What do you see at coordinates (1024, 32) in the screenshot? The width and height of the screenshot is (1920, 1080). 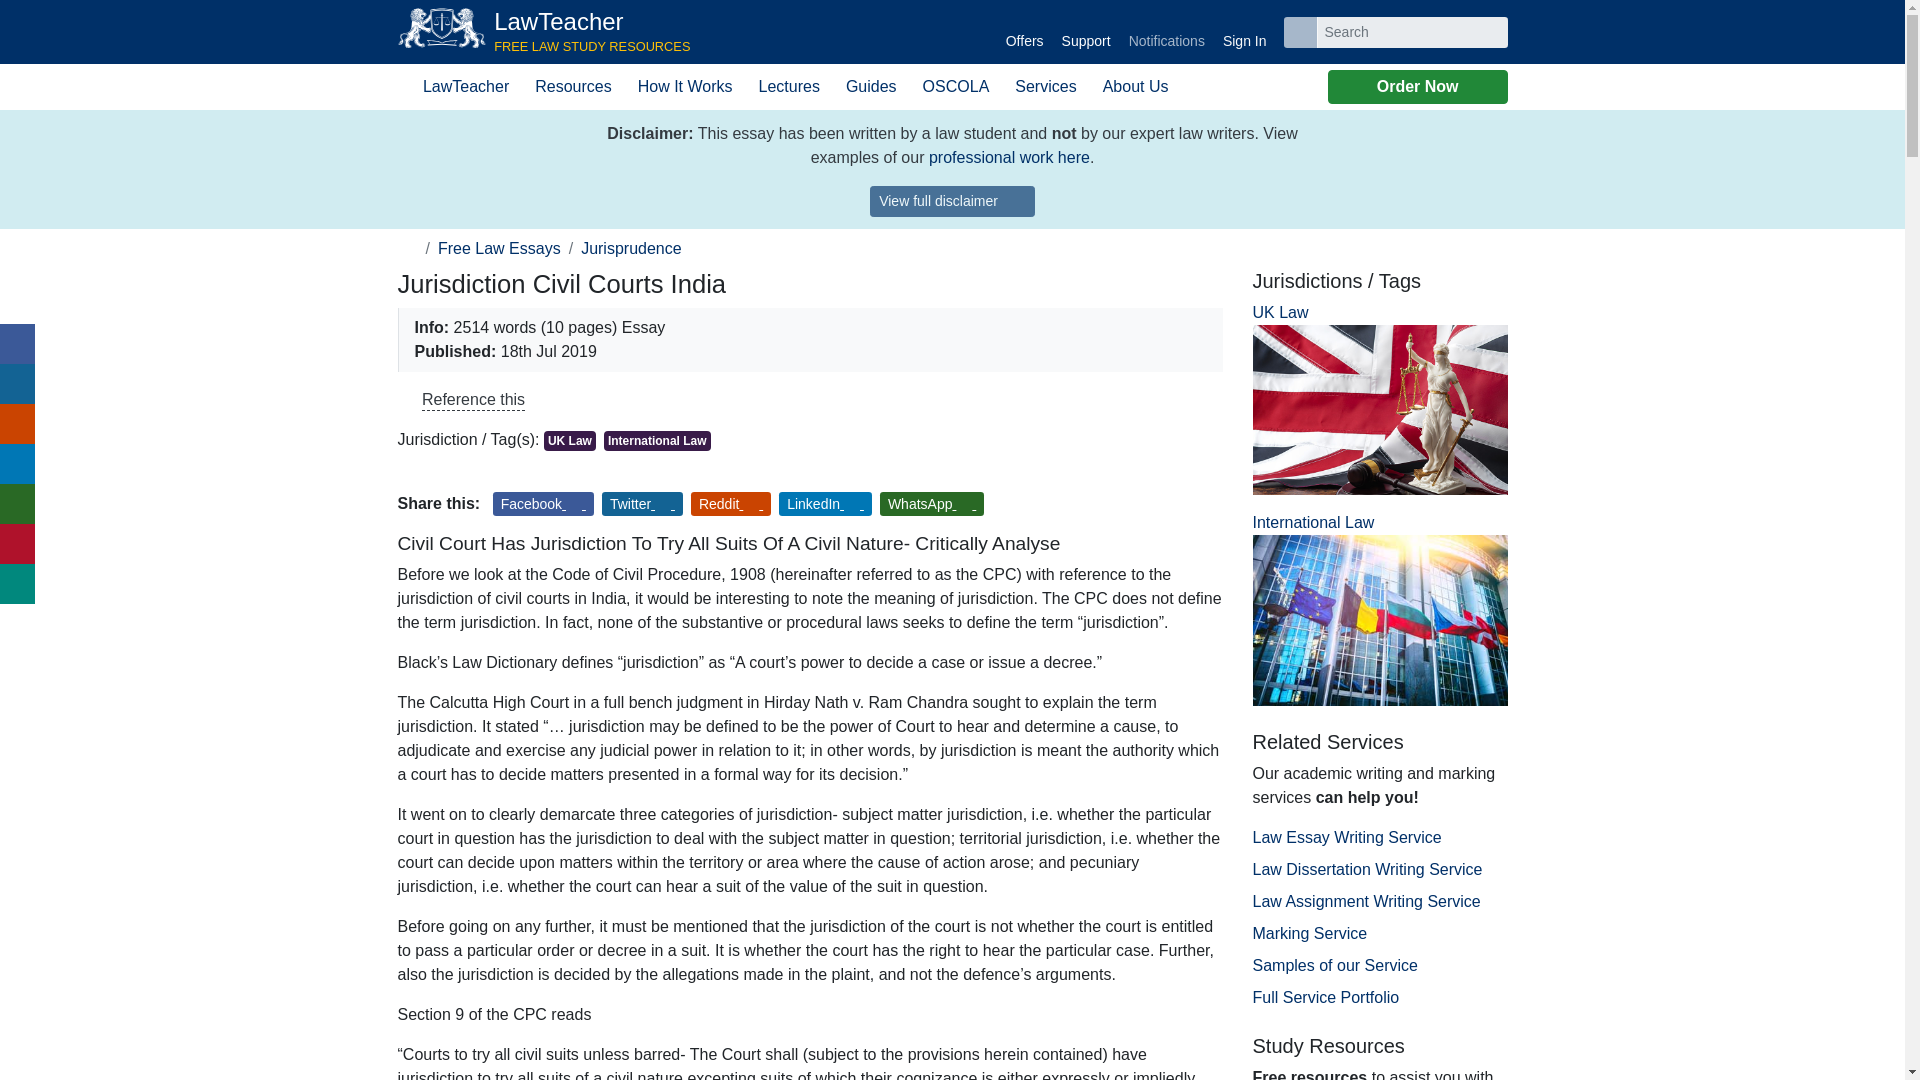 I see `Offers` at bounding box center [1024, 32].